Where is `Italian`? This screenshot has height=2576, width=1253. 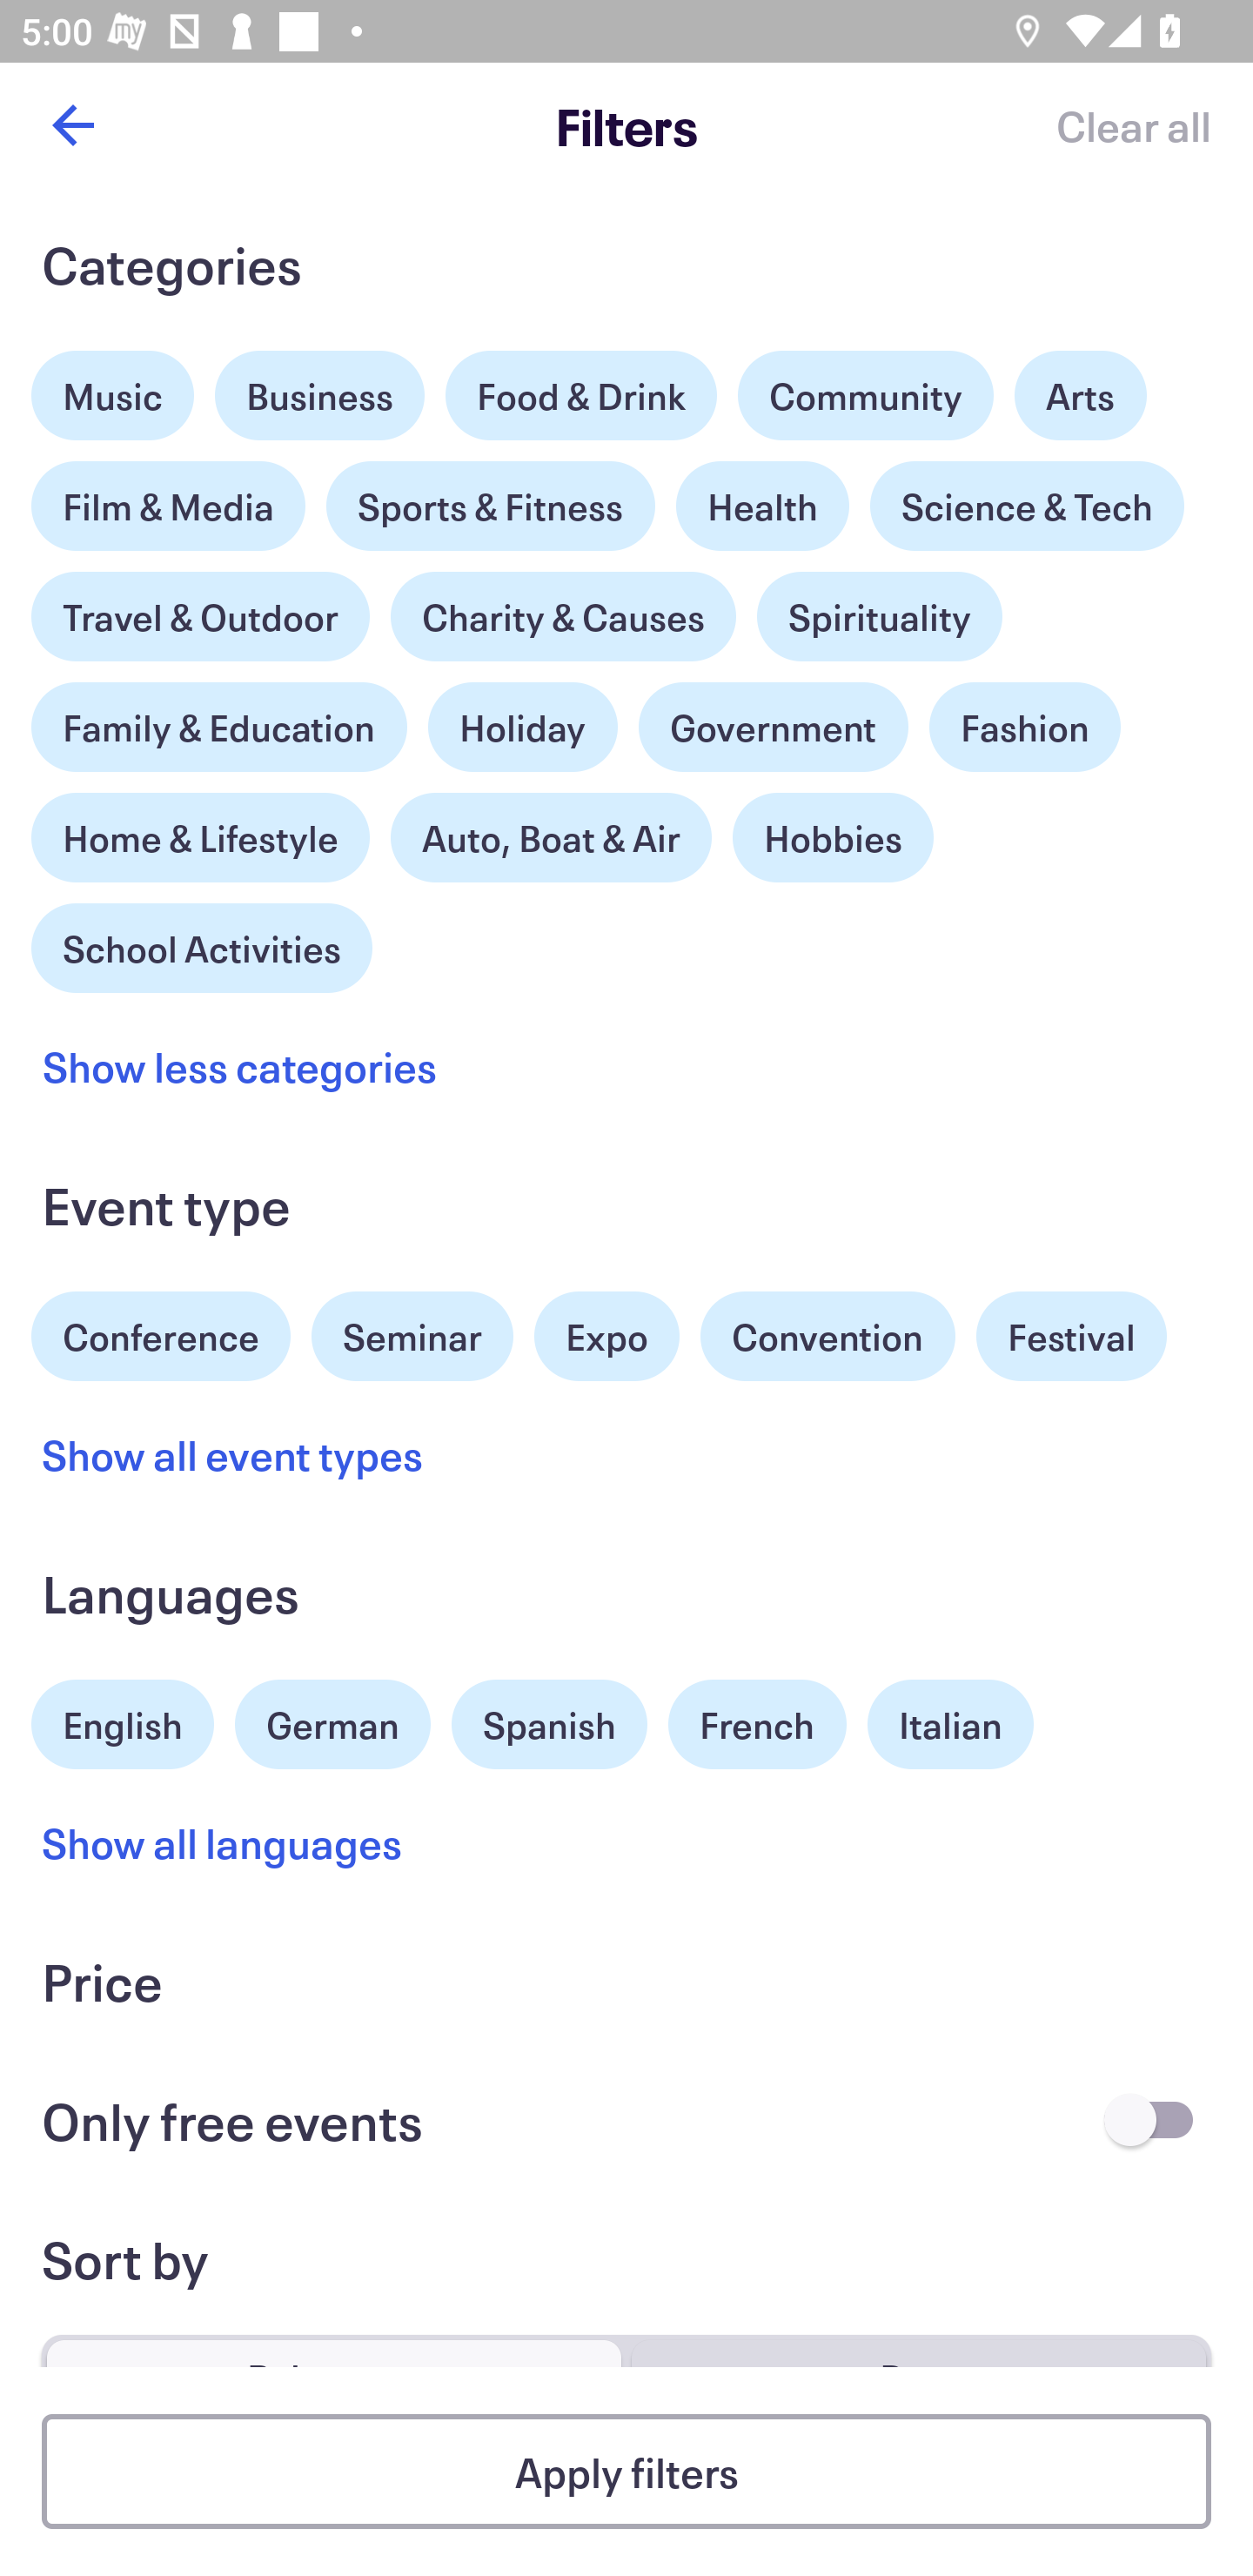 Italian is located at coordinates (950, 1725).